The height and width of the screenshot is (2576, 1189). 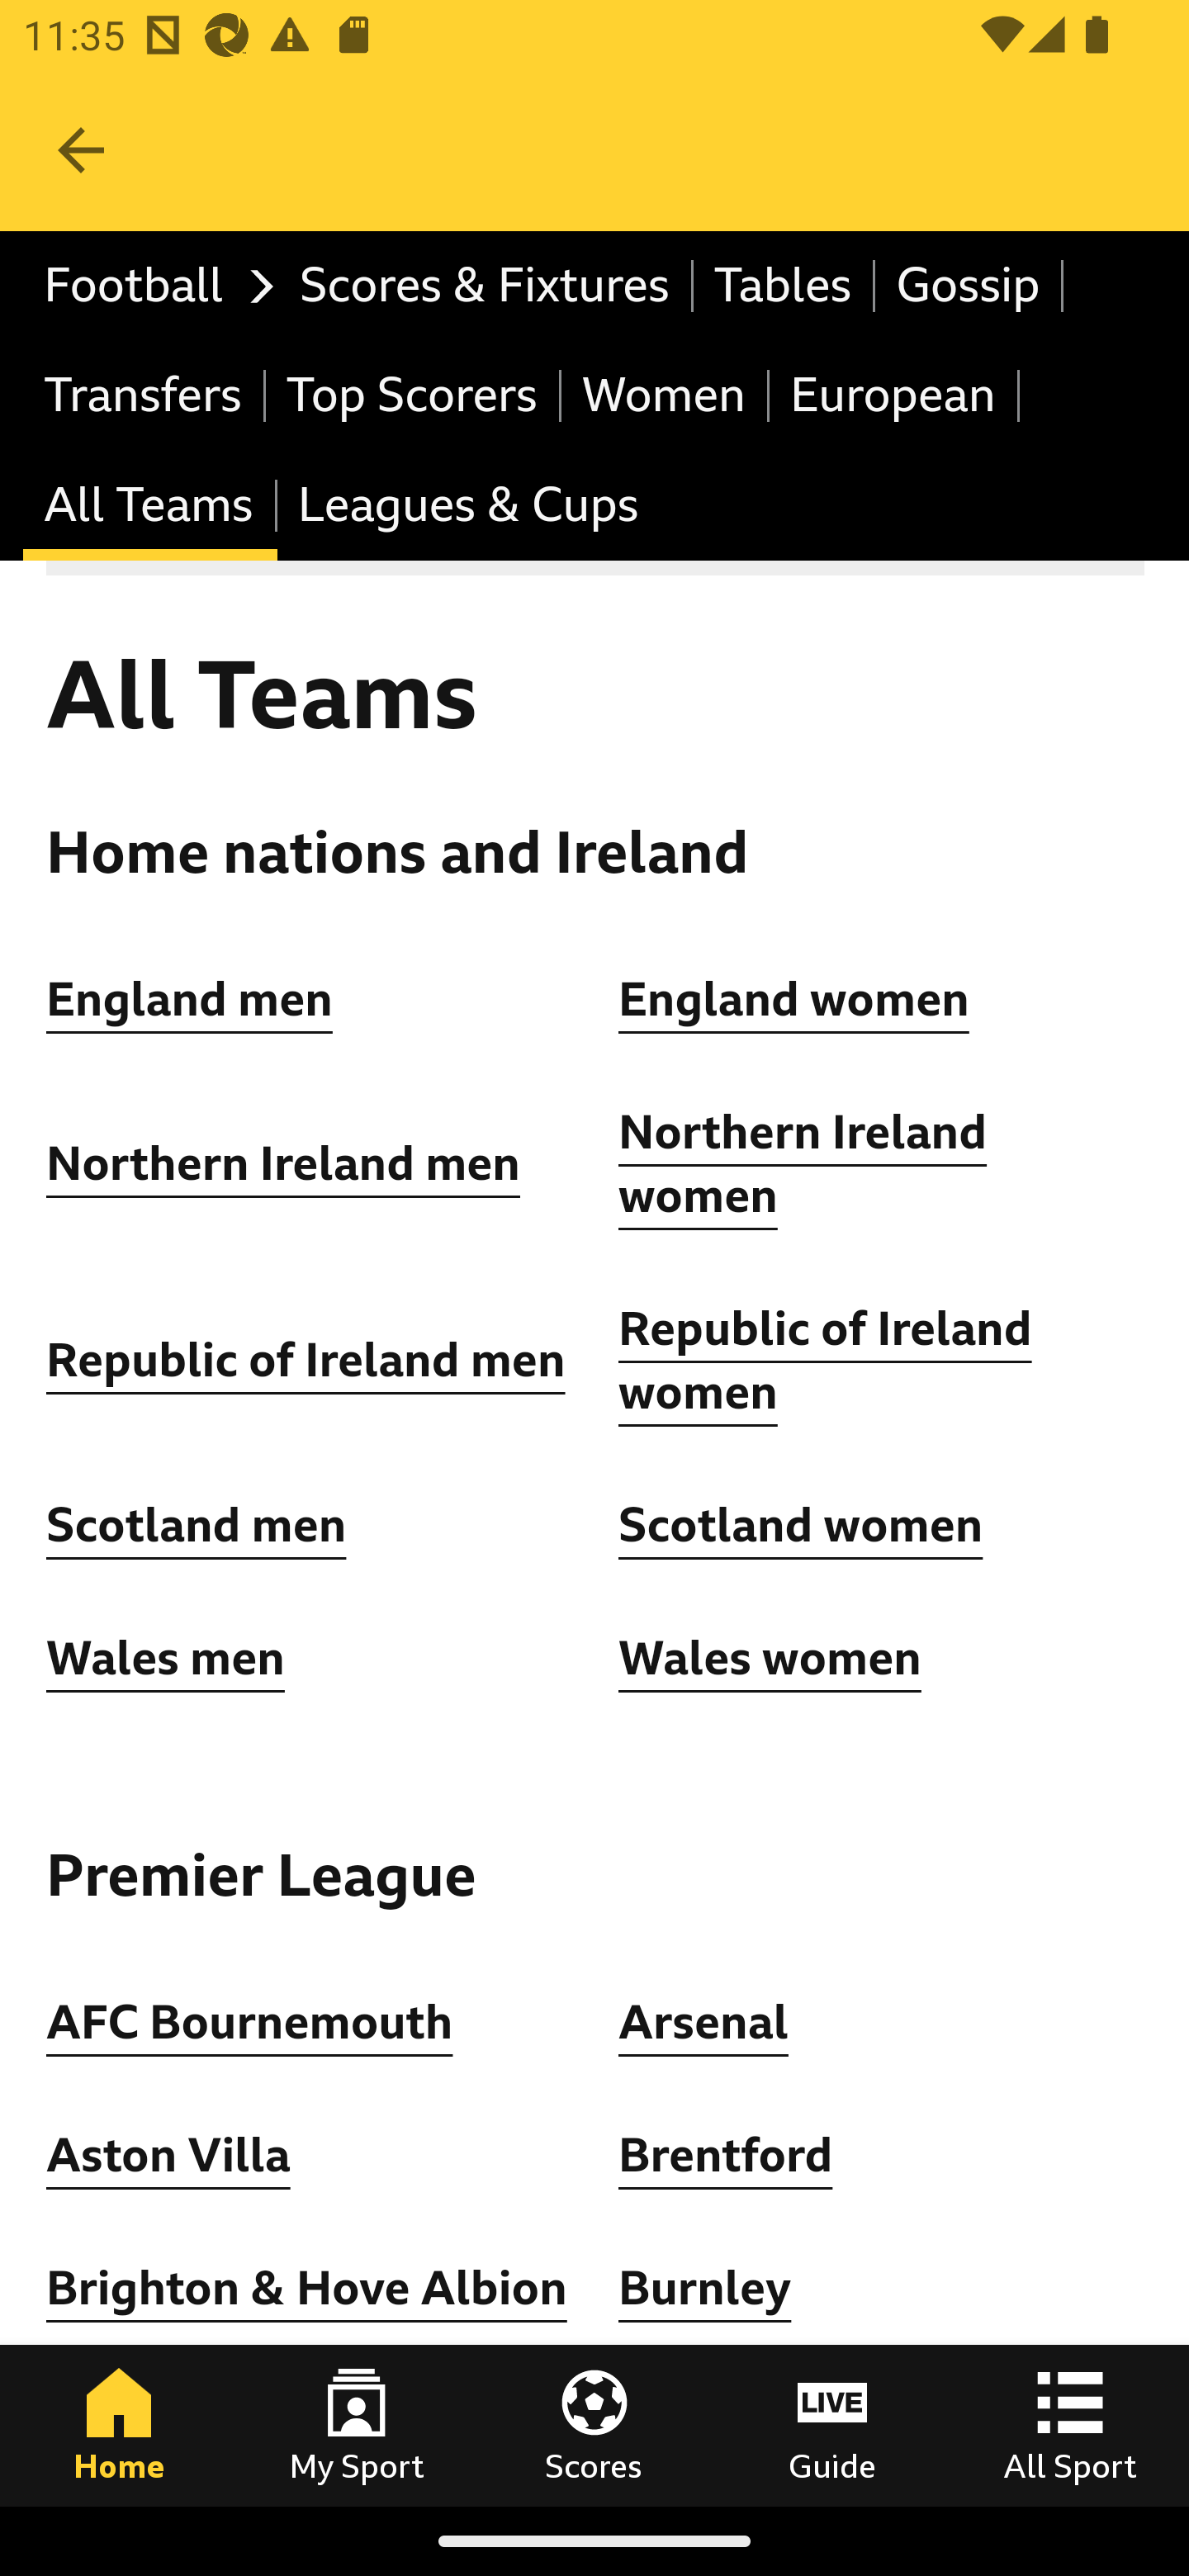 I want to click on Wales women, so click(x=770, y=1658).